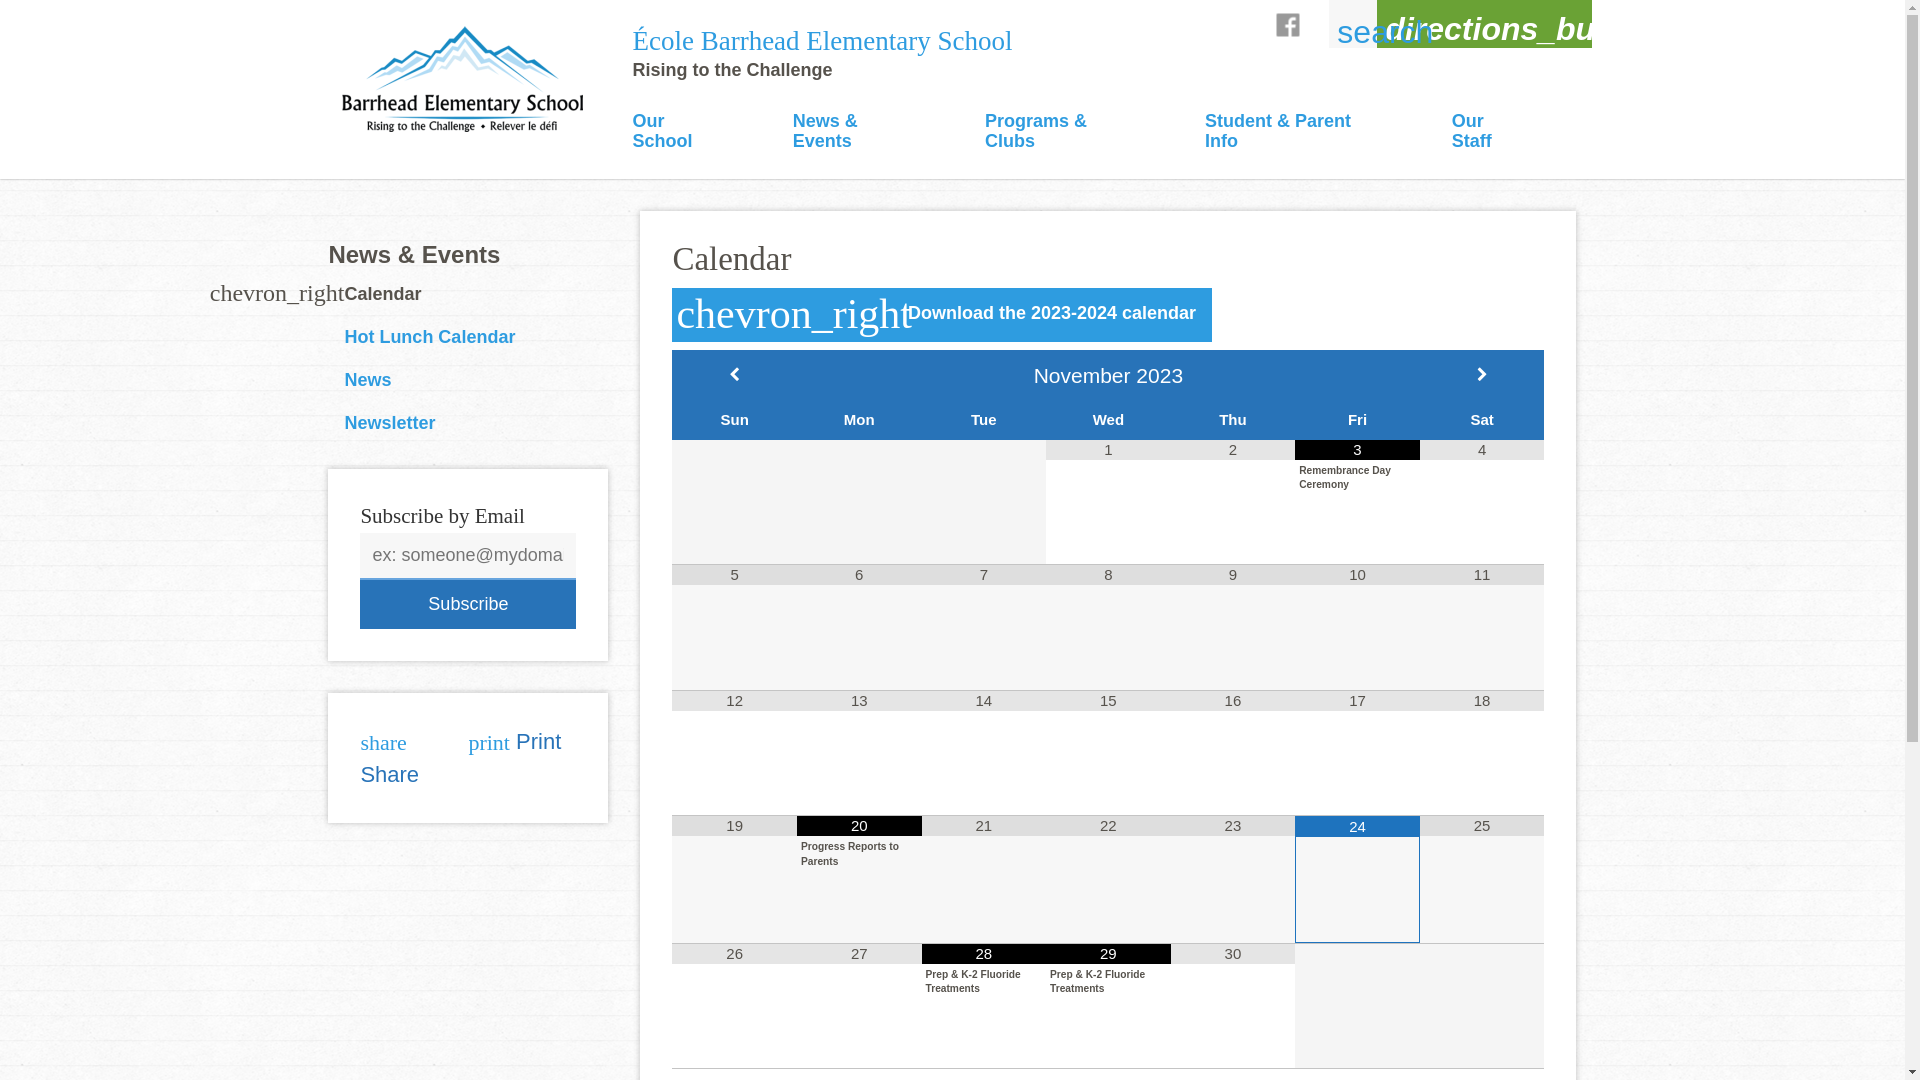 This screenshot has height=1080, width=1920. Describe the element at coordinates (680, 133) in the screenshot. I see `Our School` at that location.